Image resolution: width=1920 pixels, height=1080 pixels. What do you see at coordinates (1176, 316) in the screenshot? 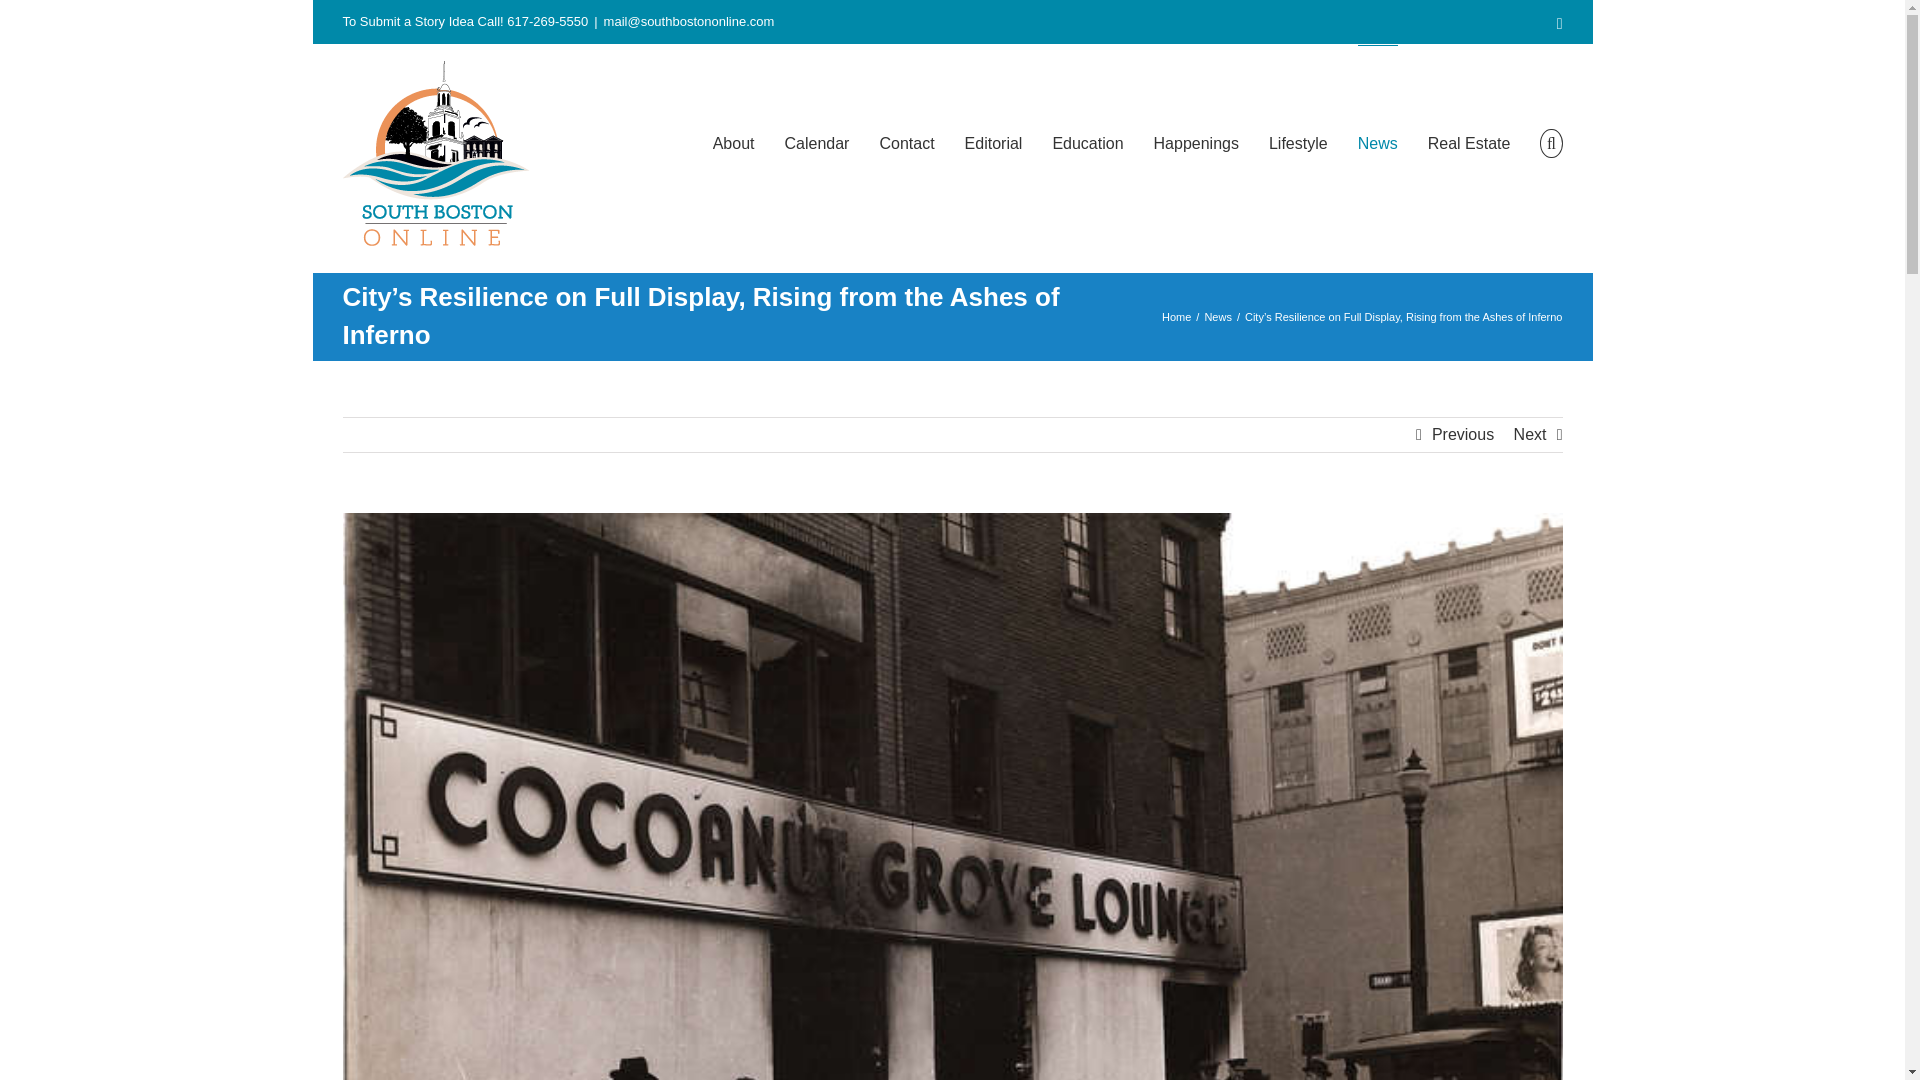
I see `Home` at bounding box center [1176, 316].